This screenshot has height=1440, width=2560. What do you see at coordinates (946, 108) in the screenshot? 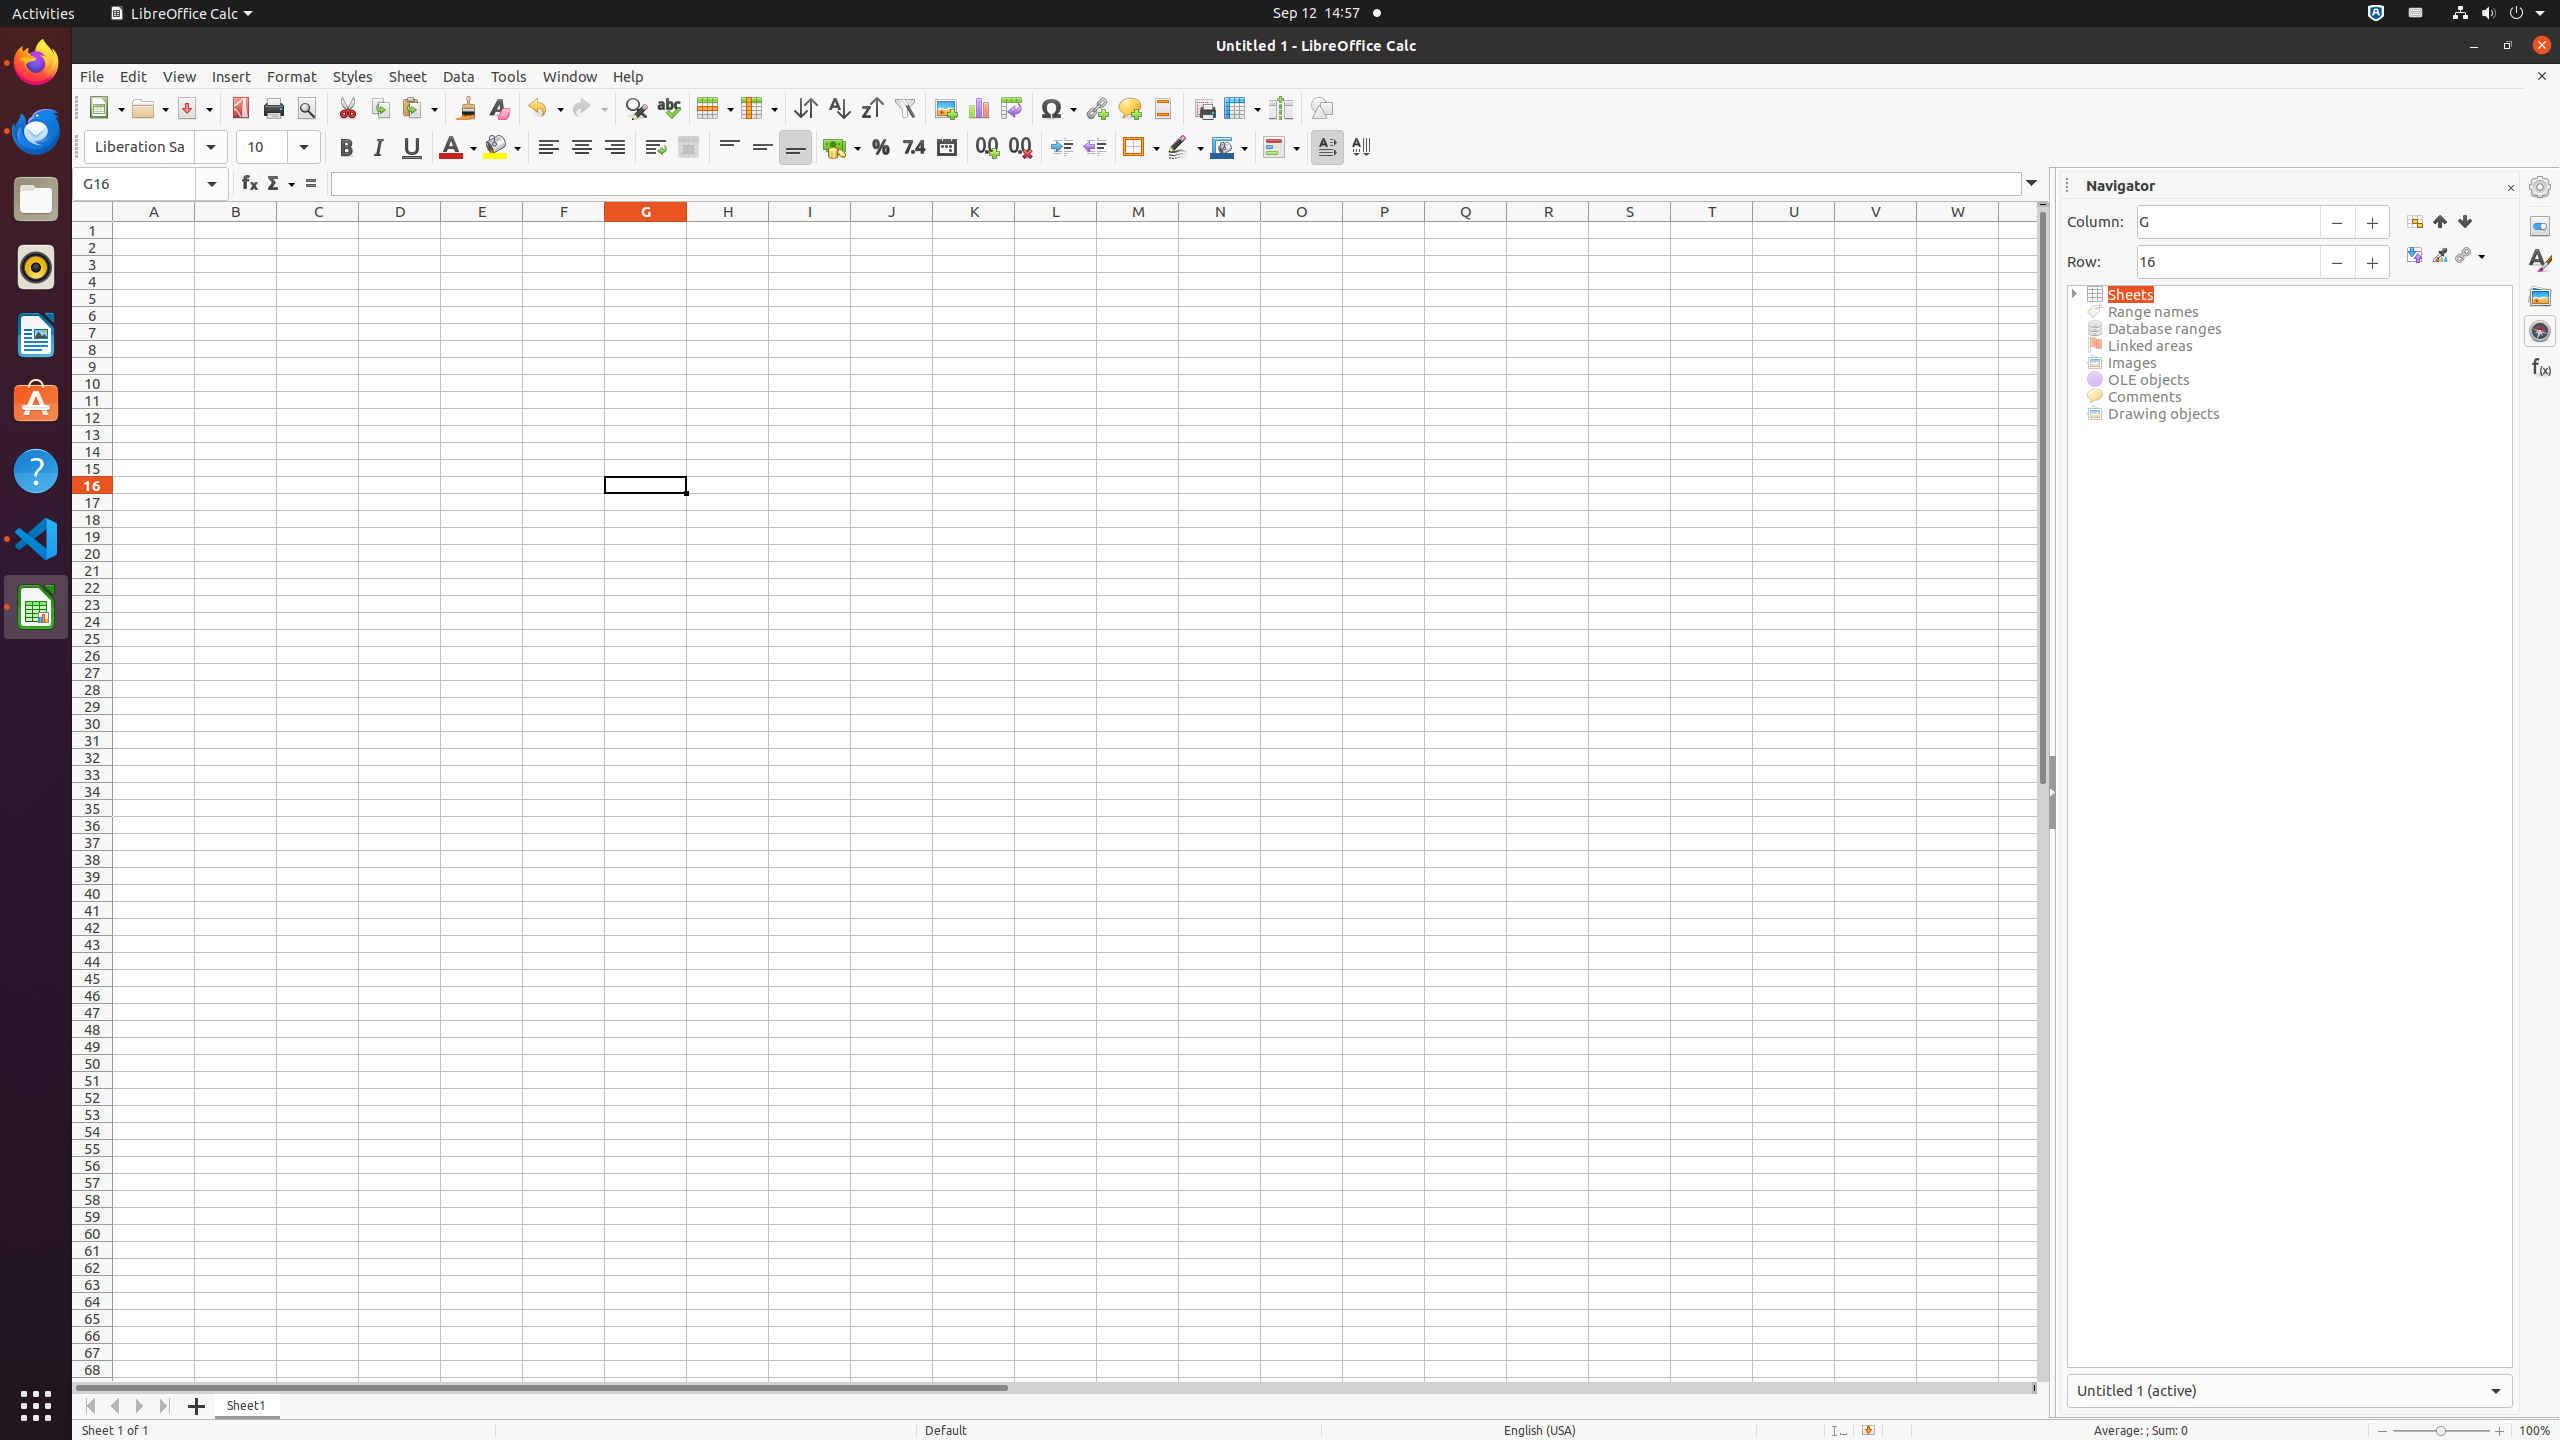
I see `Image` at bounding box center [946, 108].